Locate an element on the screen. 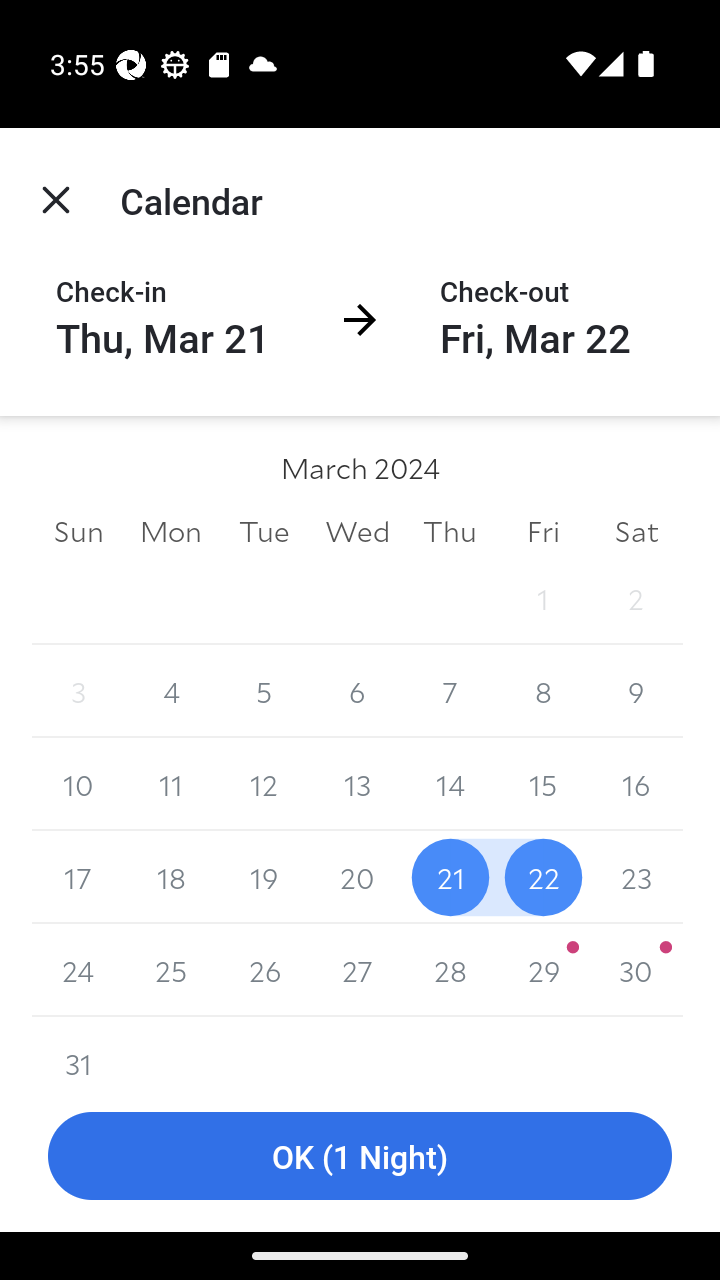 Image resolution: width=720 pixels, height=1280 pixels. OK (1 Night) is located at coordinates (360, 1156).